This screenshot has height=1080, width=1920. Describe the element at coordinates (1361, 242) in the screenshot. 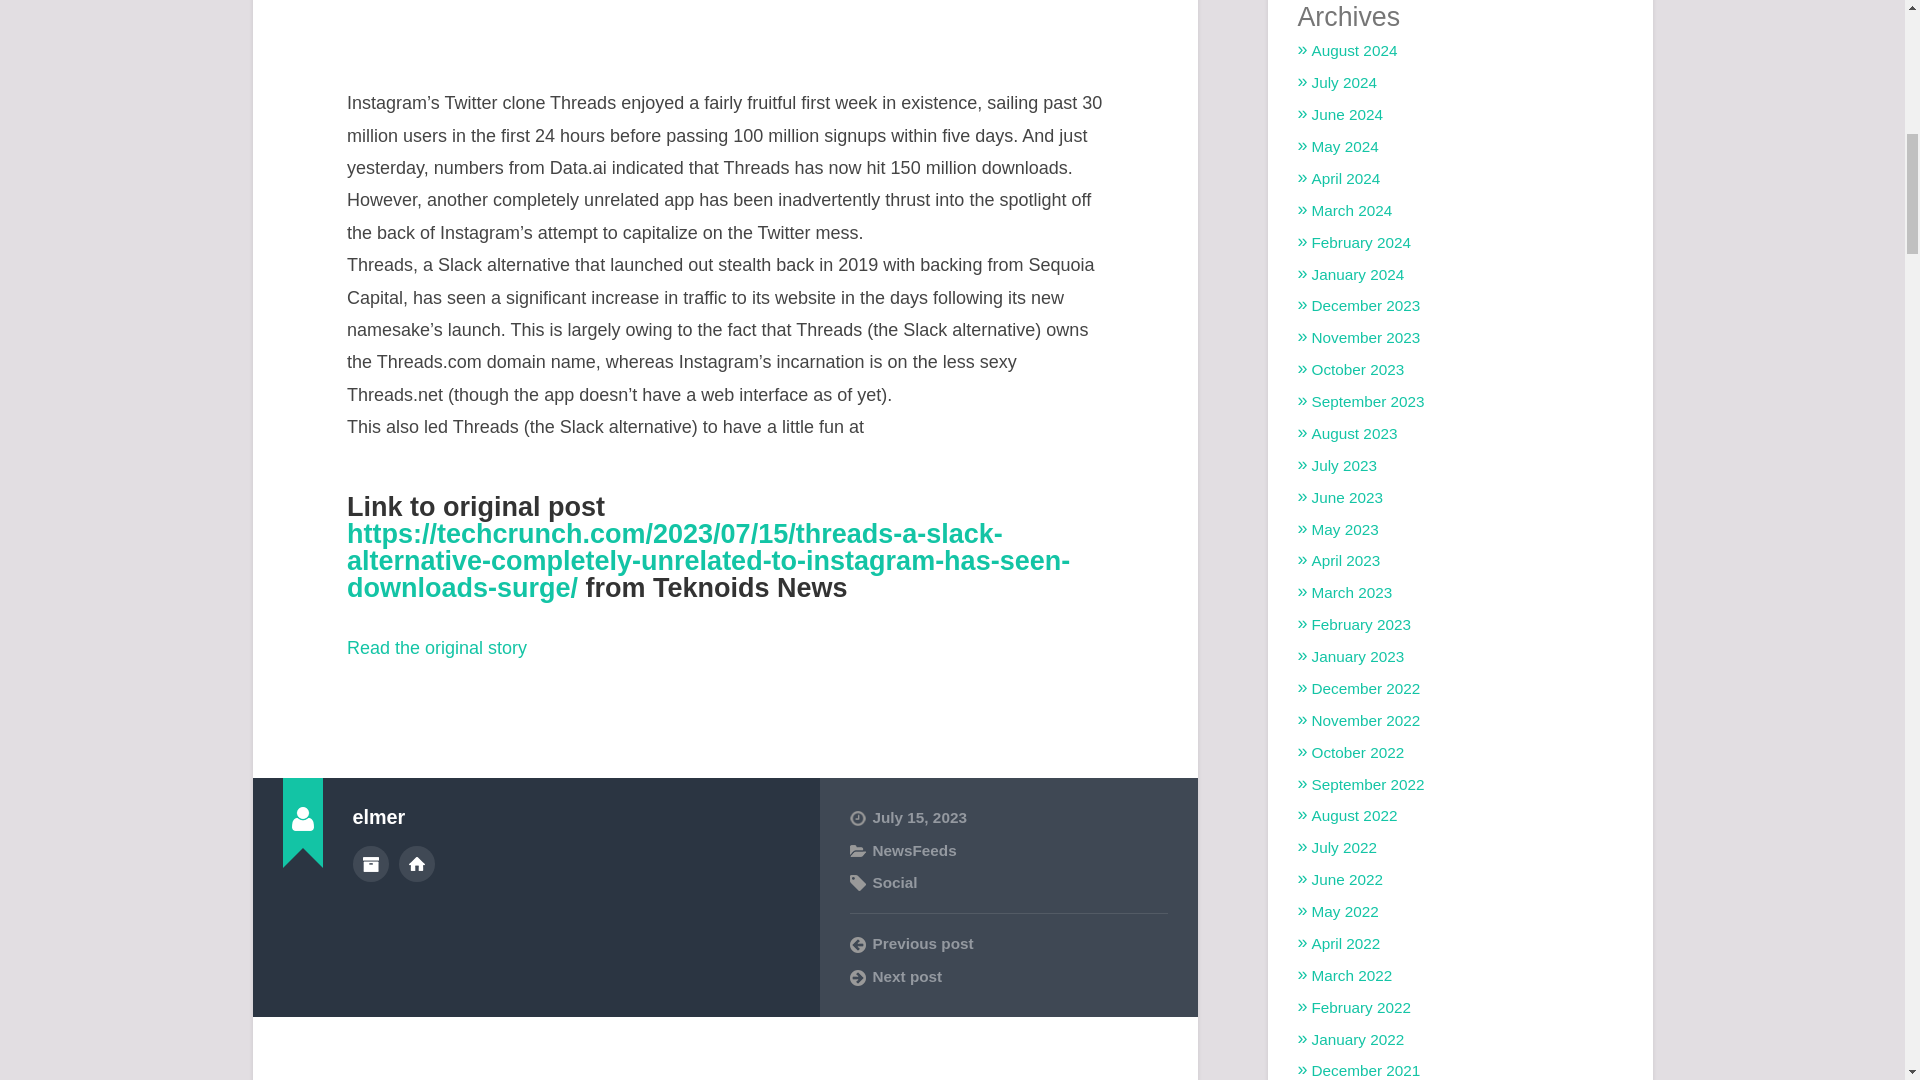

I see `February 2024` at that location.